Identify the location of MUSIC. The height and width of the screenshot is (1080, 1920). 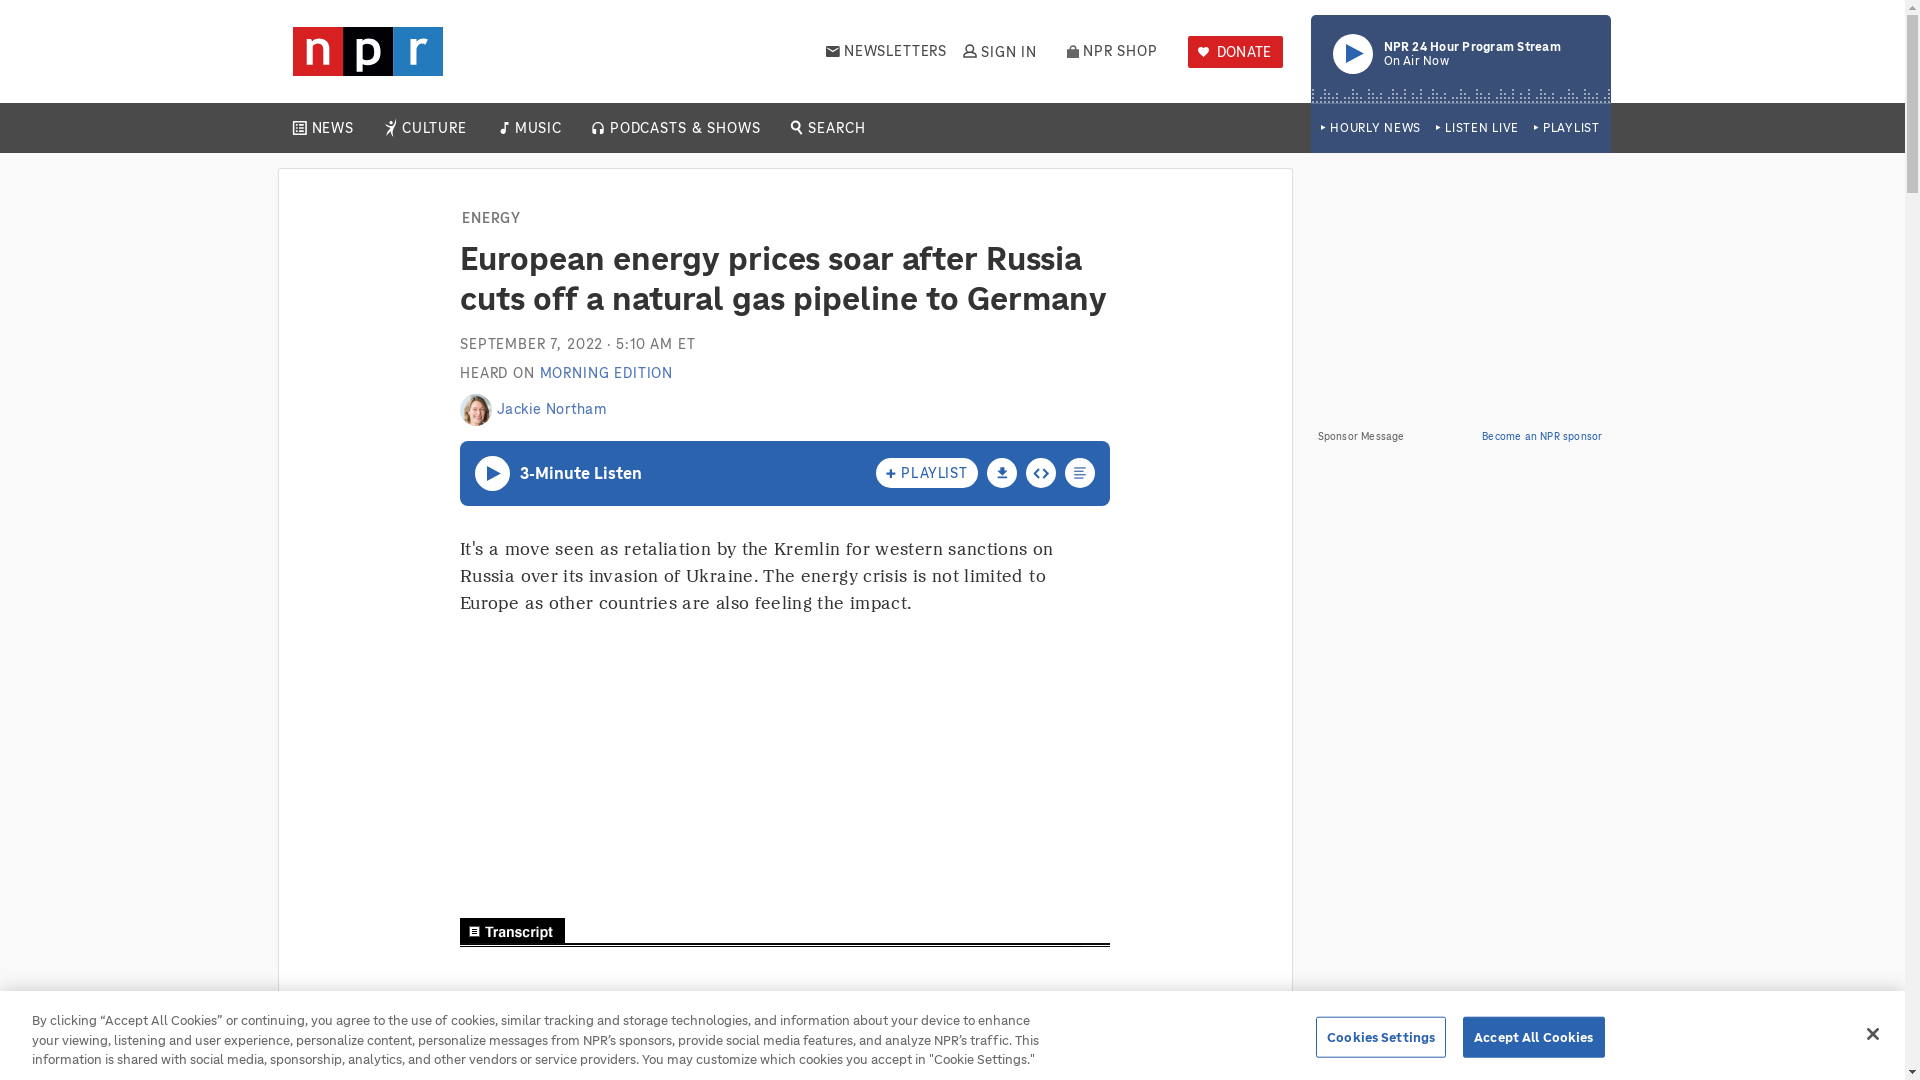
(1112, 51).